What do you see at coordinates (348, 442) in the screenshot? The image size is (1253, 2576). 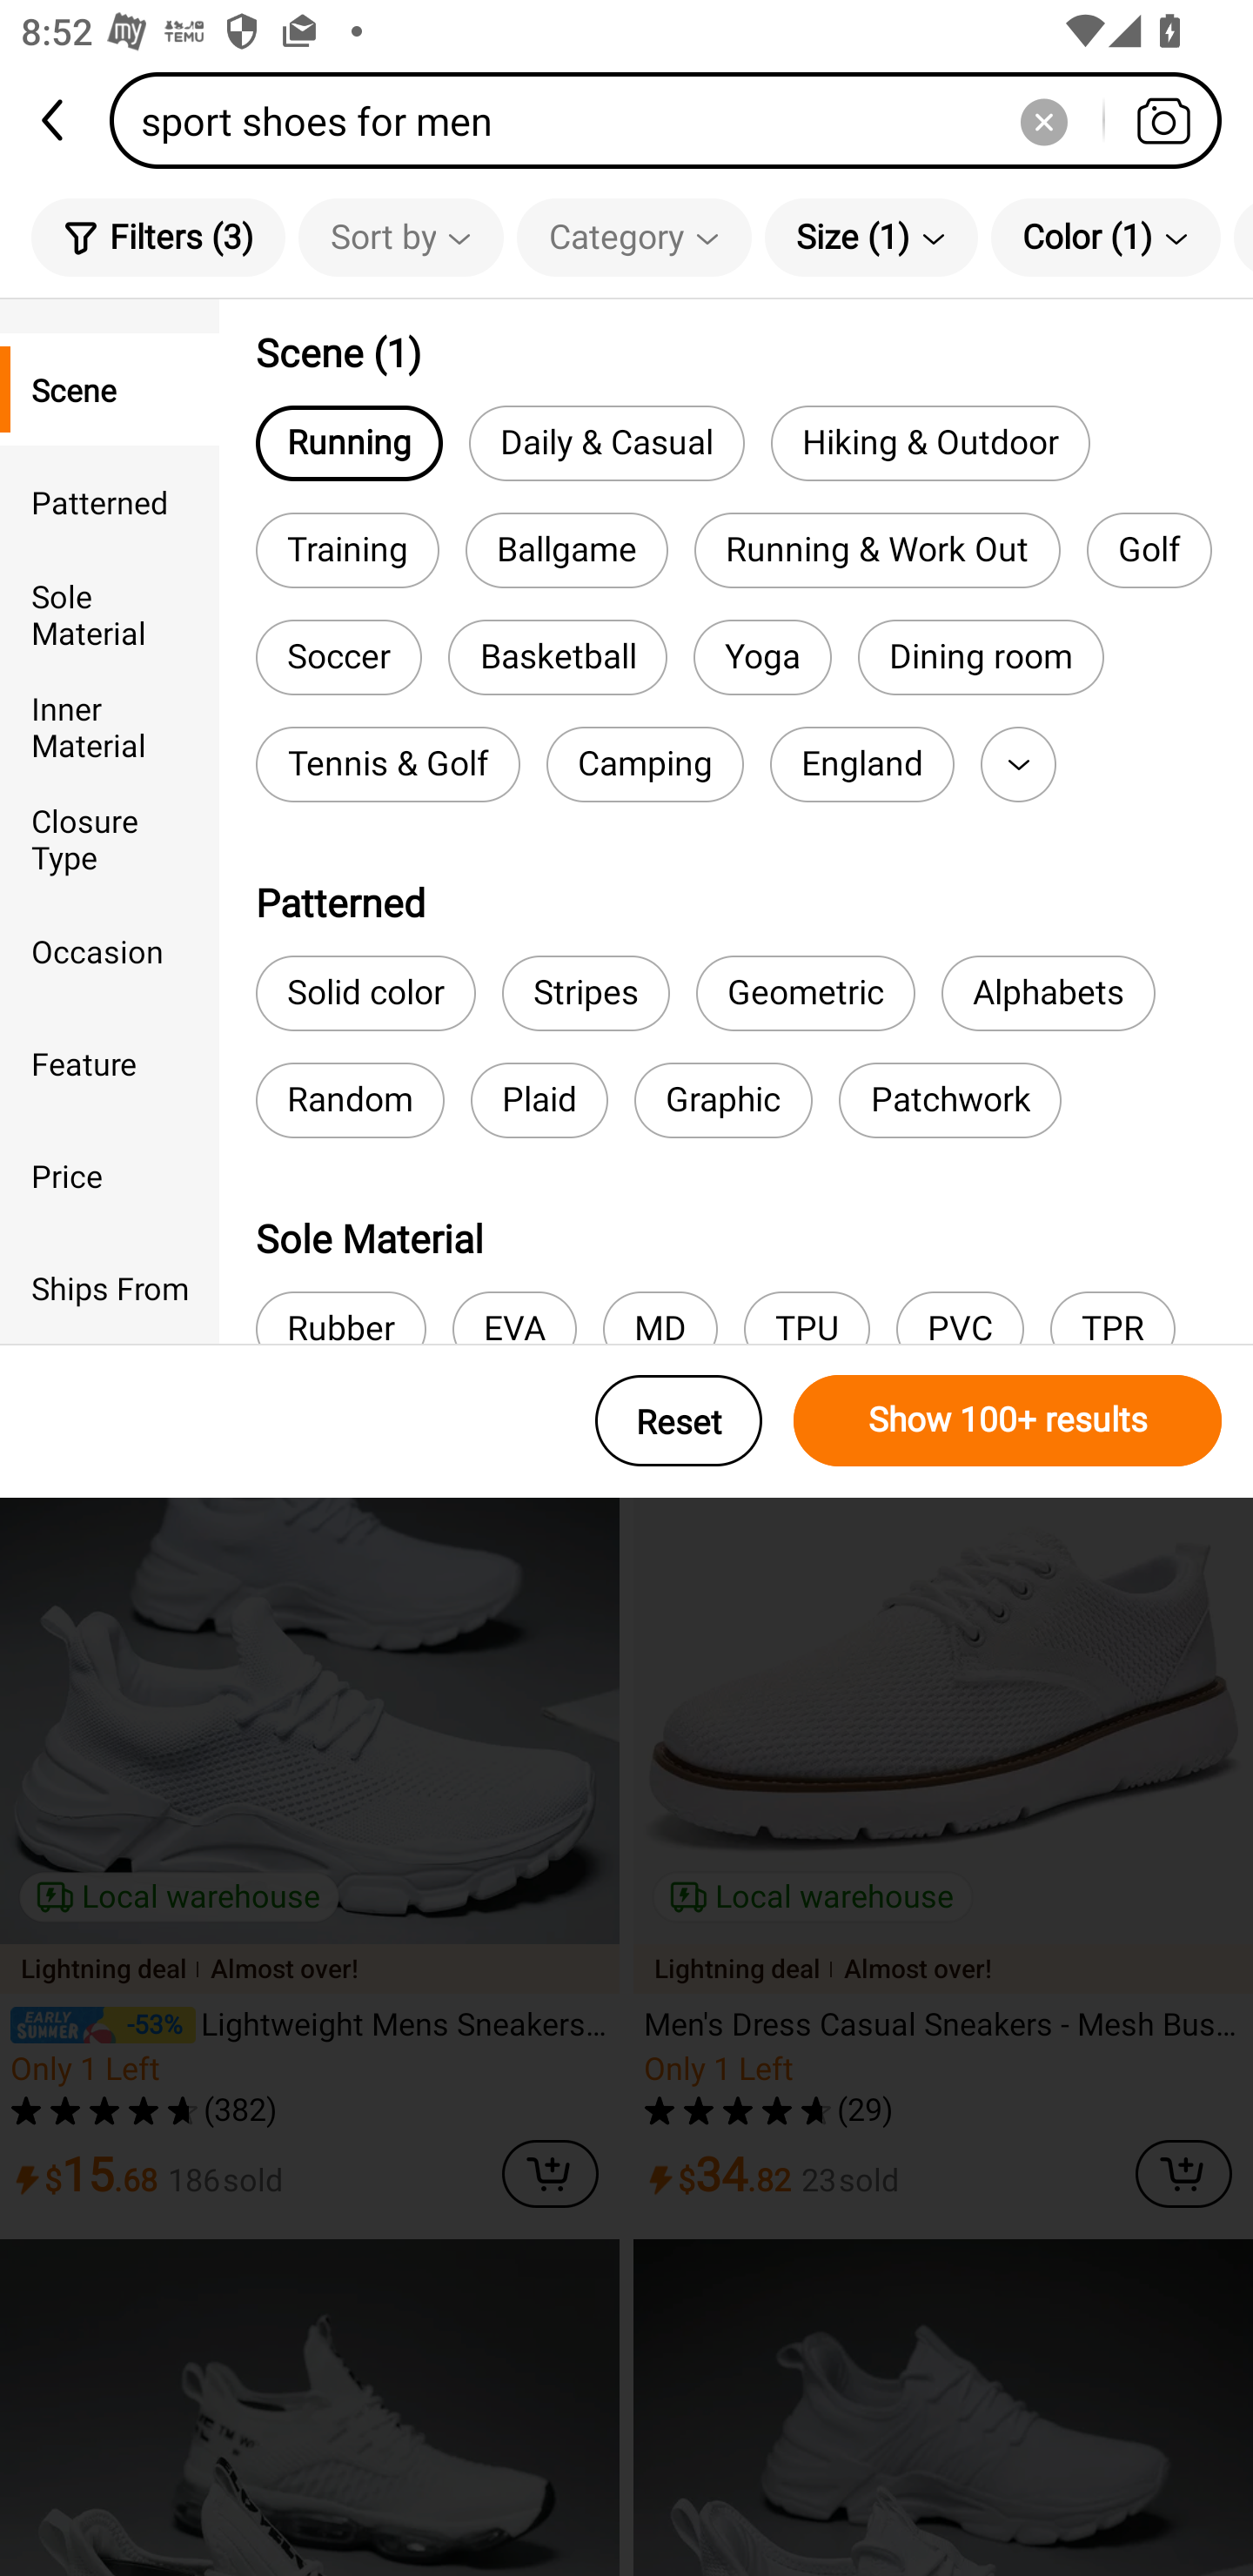 I see `Running` at bounding box center [348, 442].